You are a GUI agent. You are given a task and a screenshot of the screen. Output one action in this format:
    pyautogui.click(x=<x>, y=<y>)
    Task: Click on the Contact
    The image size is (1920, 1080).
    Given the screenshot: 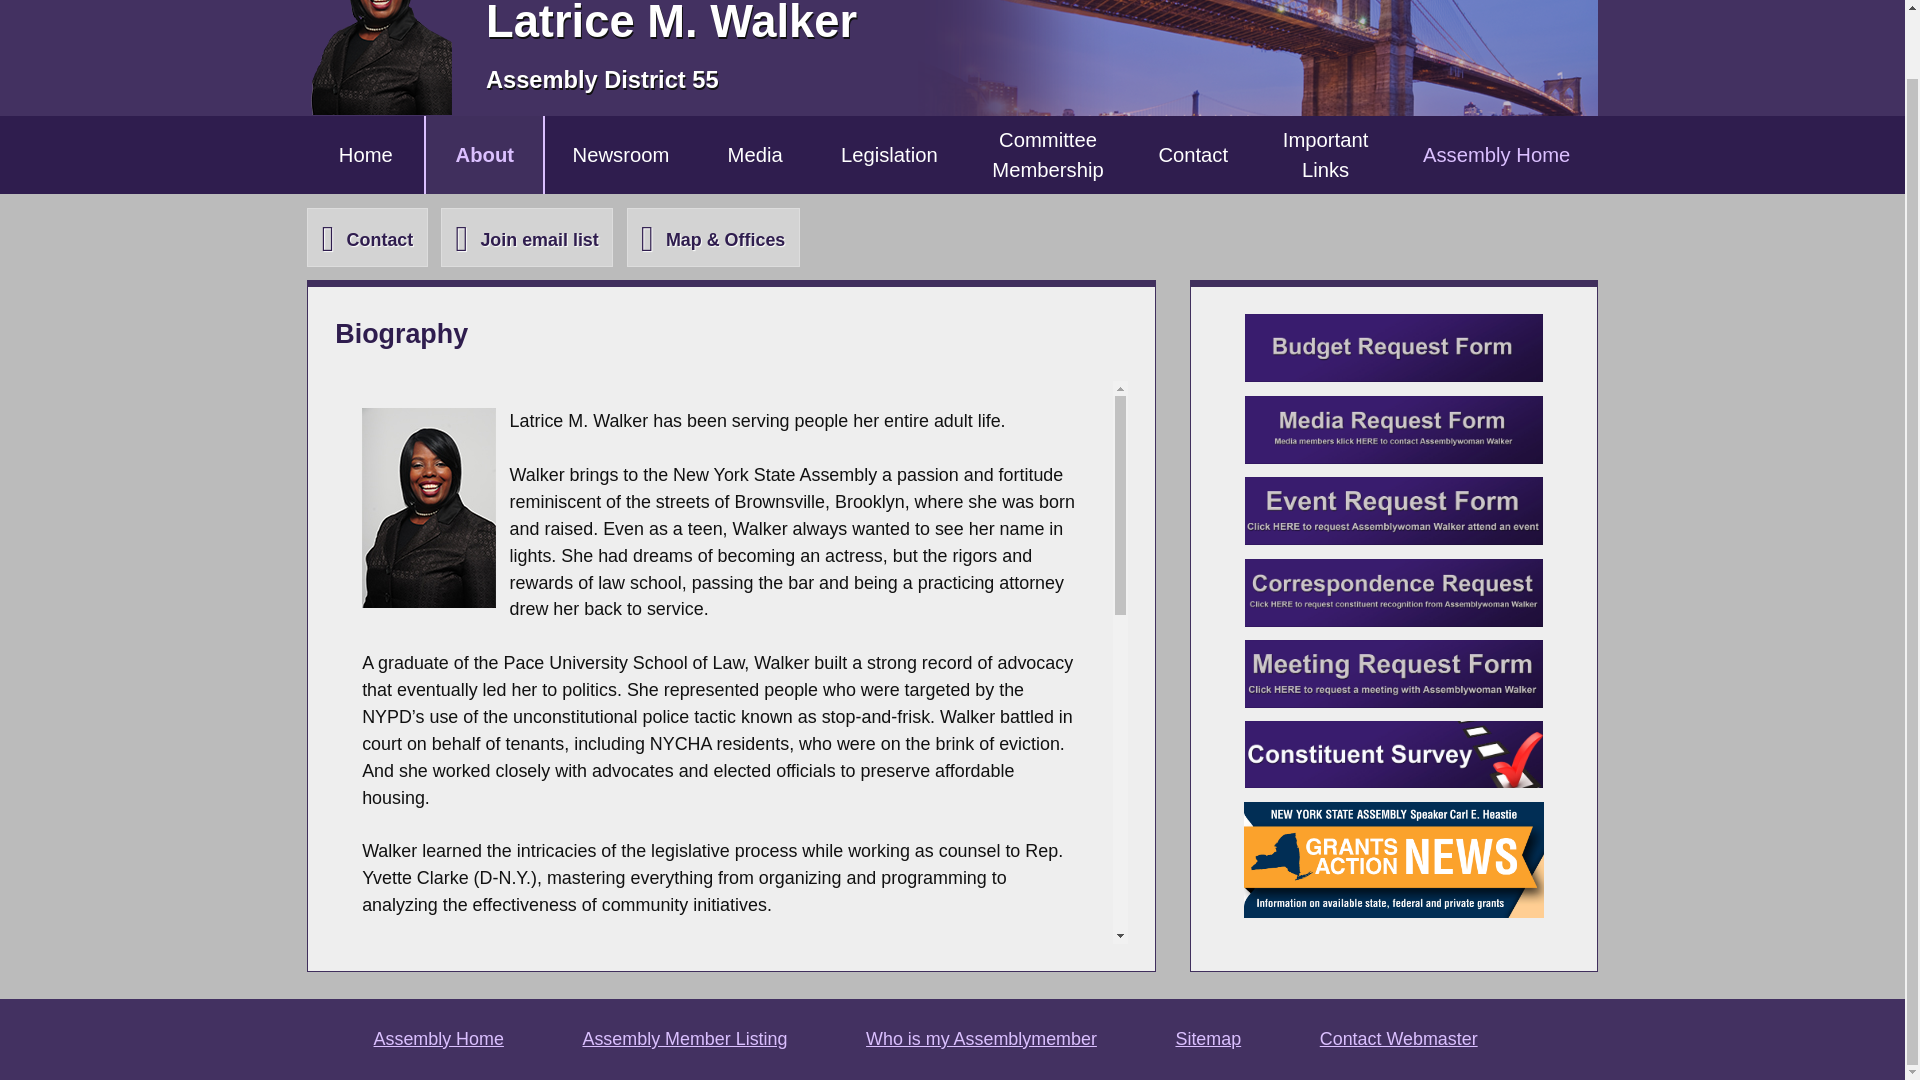 What is the action you would take?
    pyautogui.click(x=1394, y=430)
    